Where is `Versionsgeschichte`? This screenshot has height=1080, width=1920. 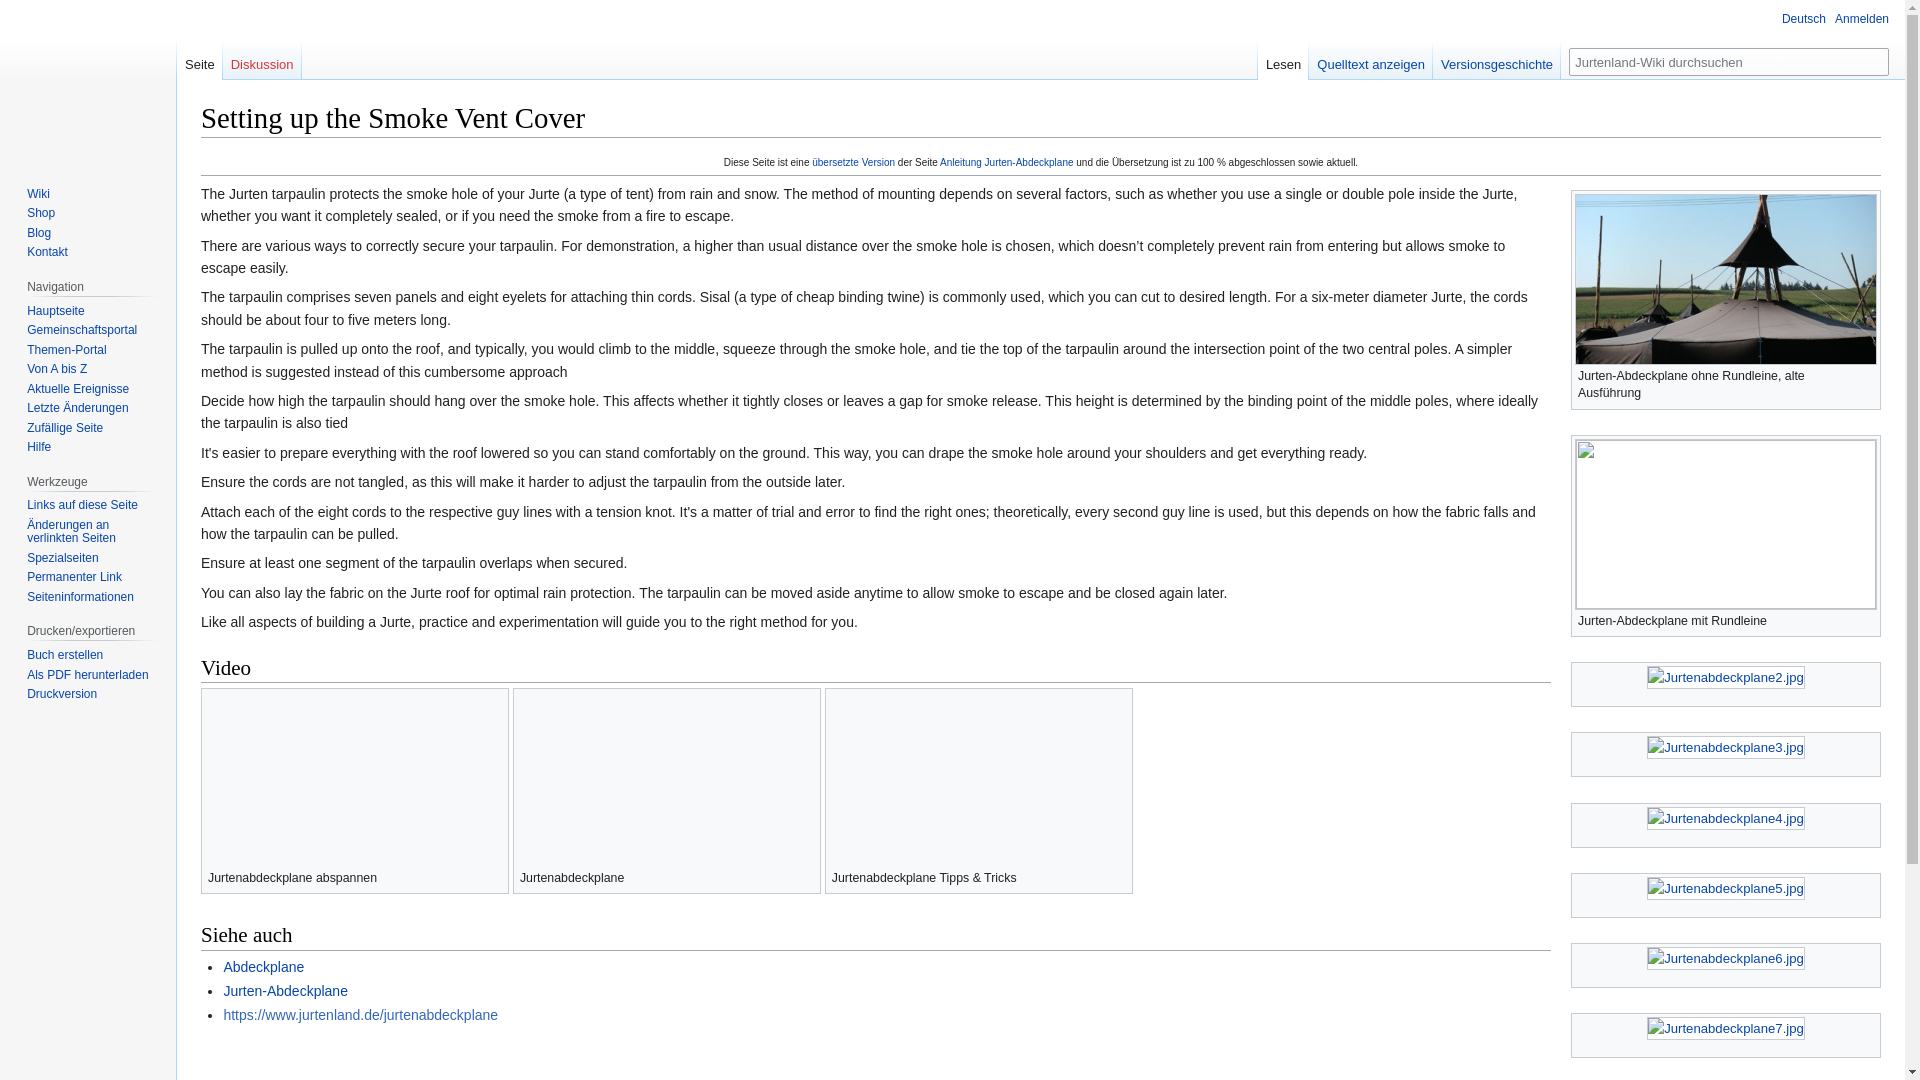
Versionsgeschichte is located at coordinates (1496, 59).